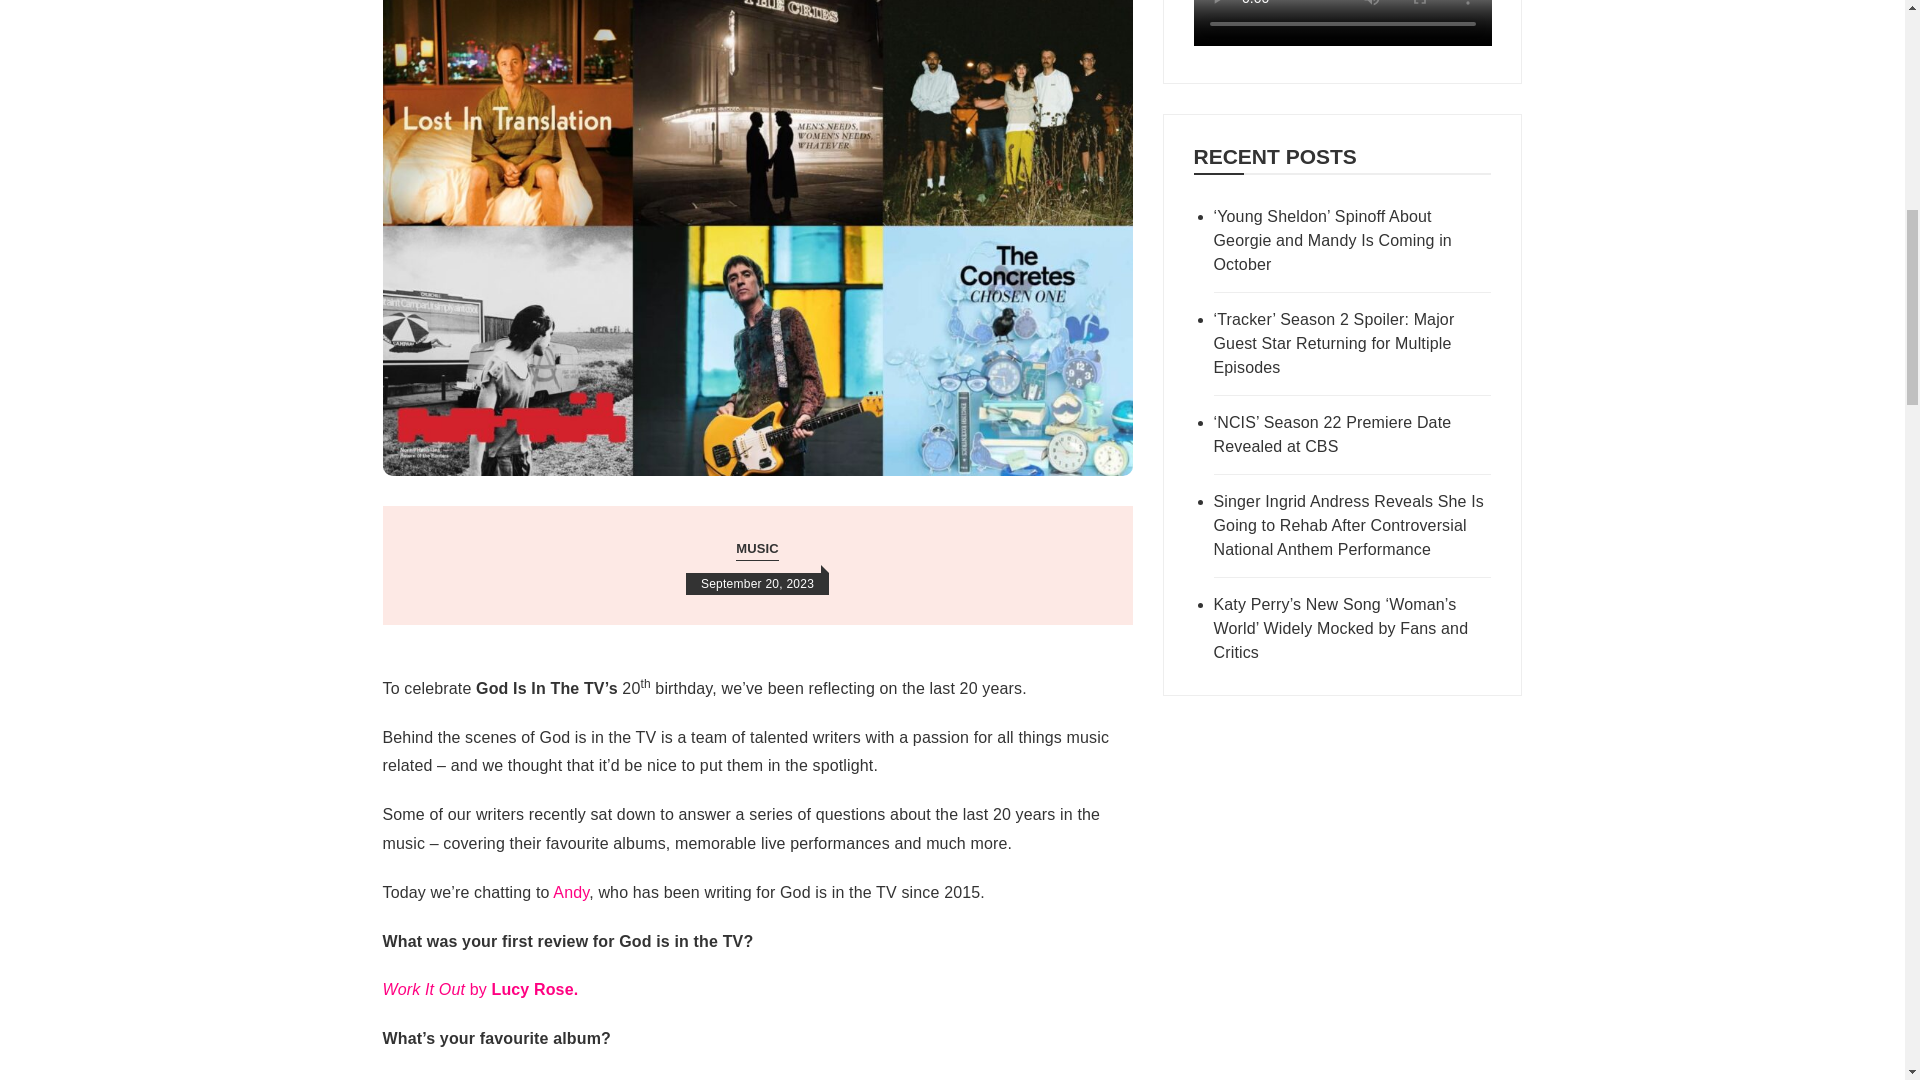  Describe the element at coordinates (570, 892) in the screenshot. I see `Andy` at that location.